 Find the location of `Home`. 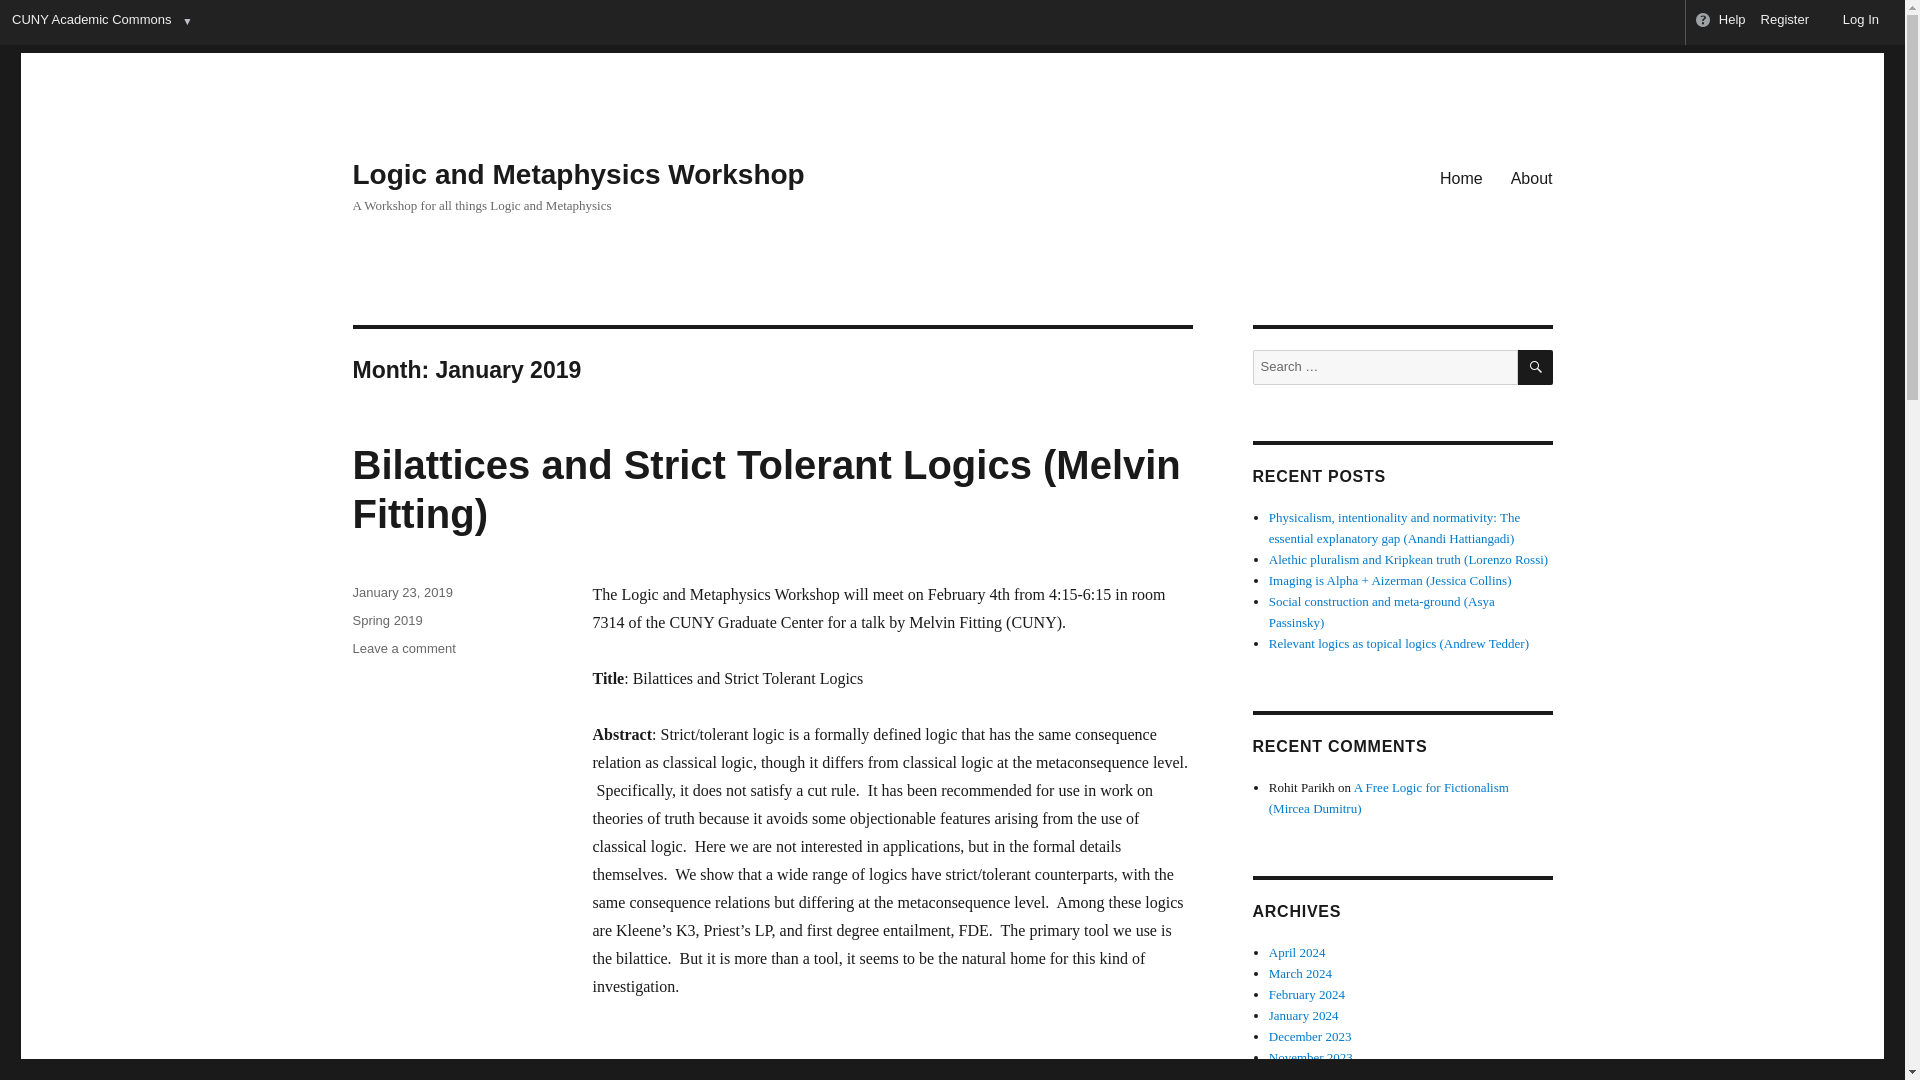

Home is located at coordinates (1462, 177).